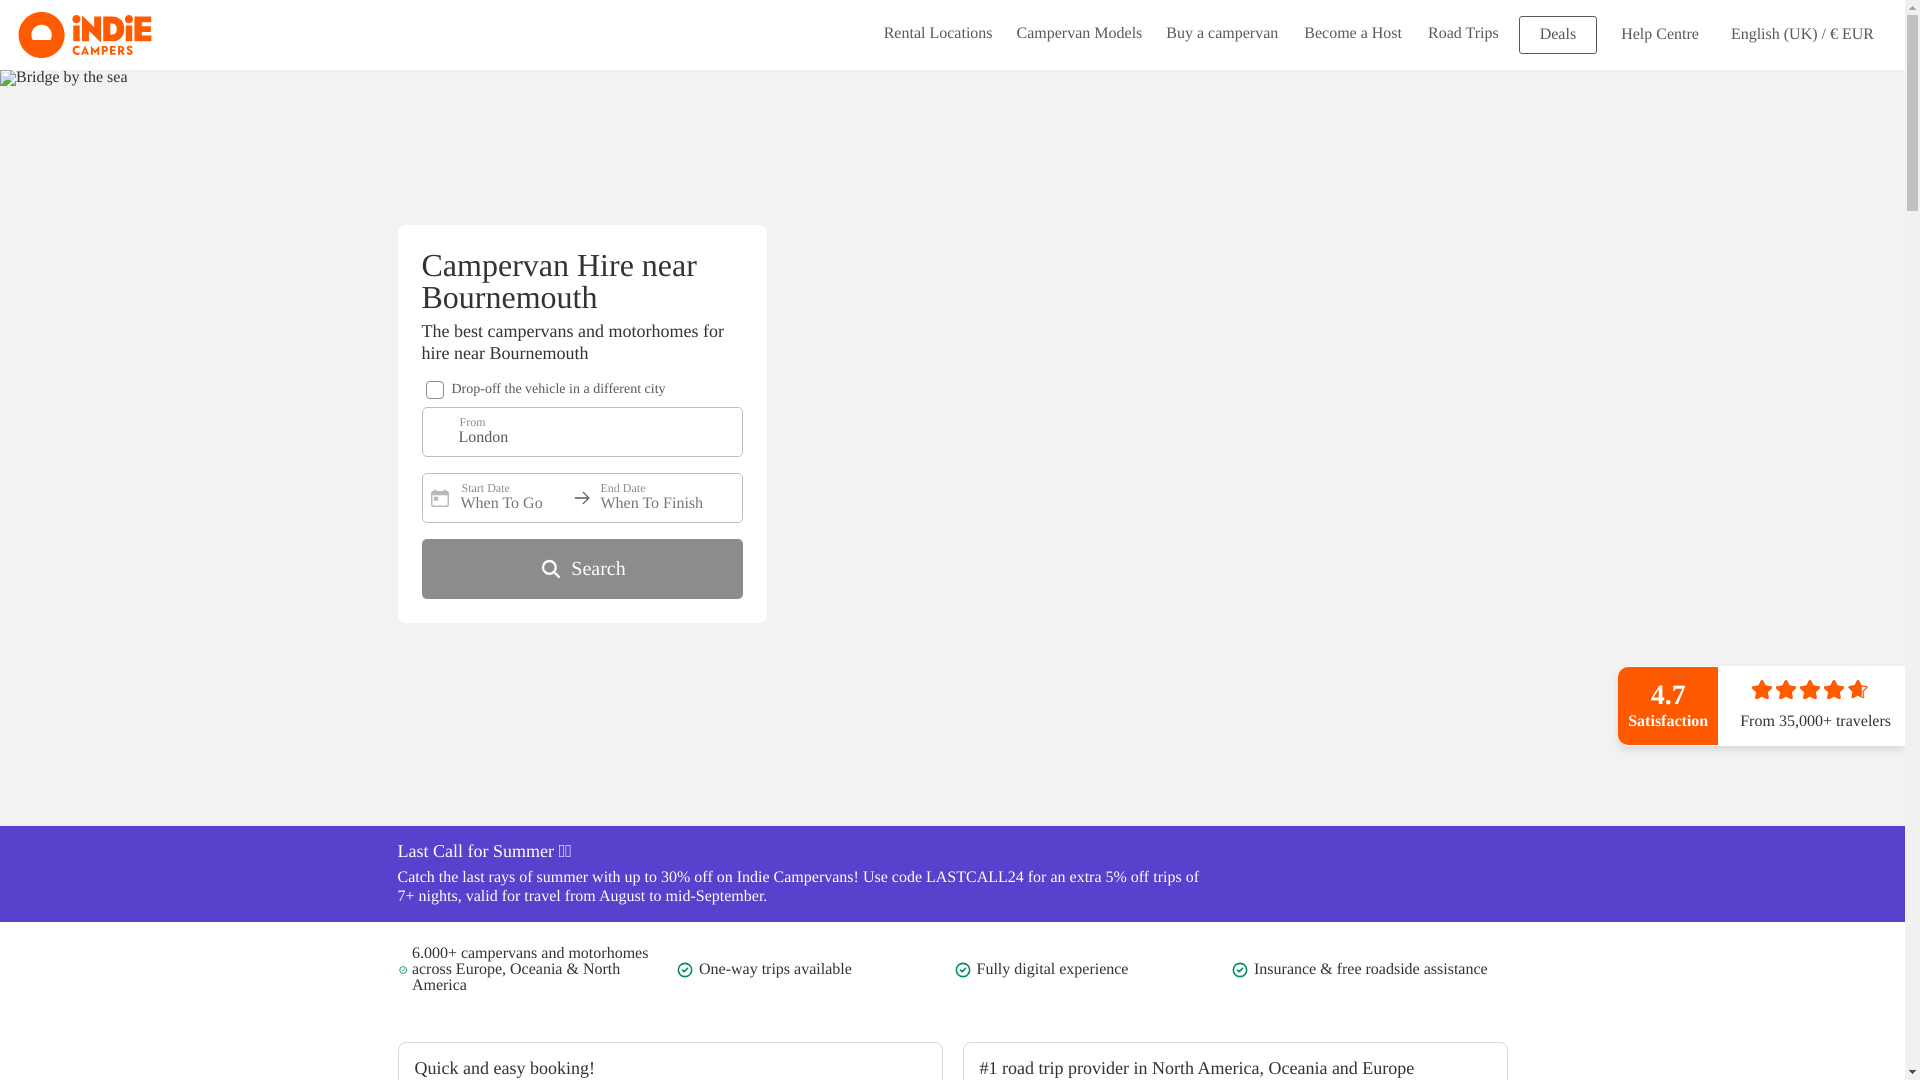  What do you see at coordinates (64, 78) in the screenshot?
I see `Bournemouth` at bounding box center [64, 78].